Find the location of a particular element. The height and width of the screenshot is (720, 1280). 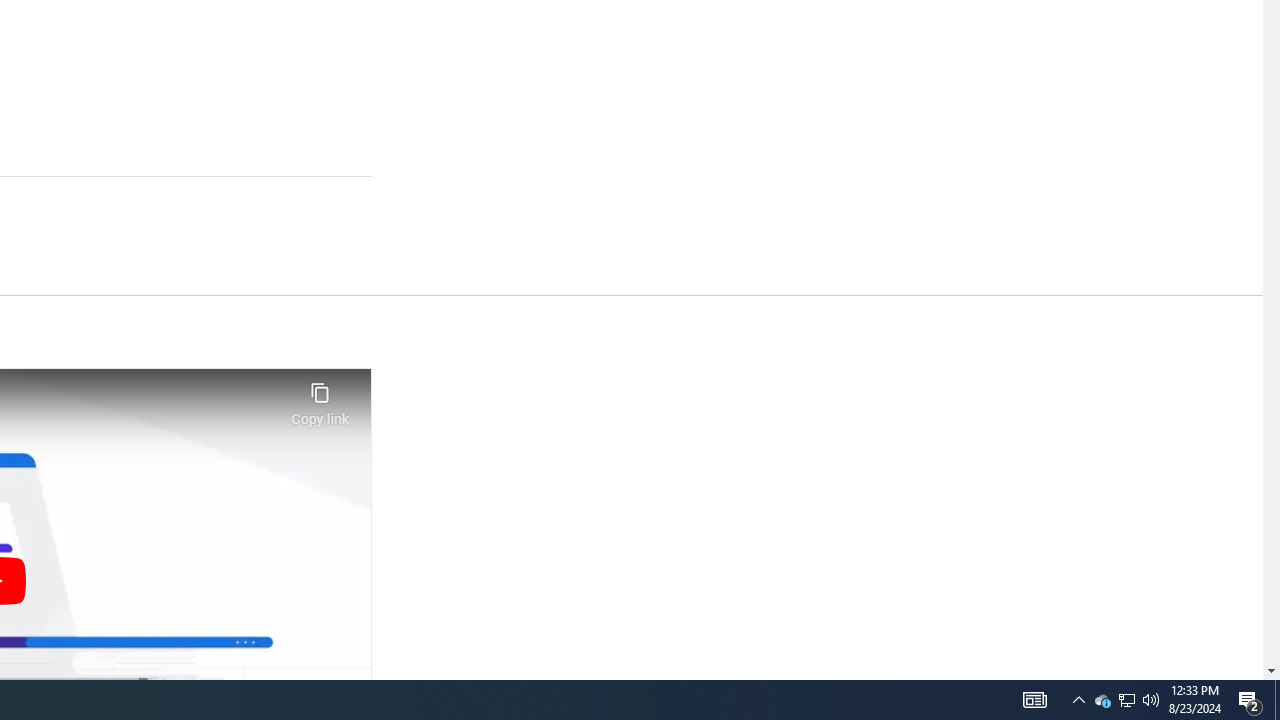

Copy link is located at coordinates (320, 398).